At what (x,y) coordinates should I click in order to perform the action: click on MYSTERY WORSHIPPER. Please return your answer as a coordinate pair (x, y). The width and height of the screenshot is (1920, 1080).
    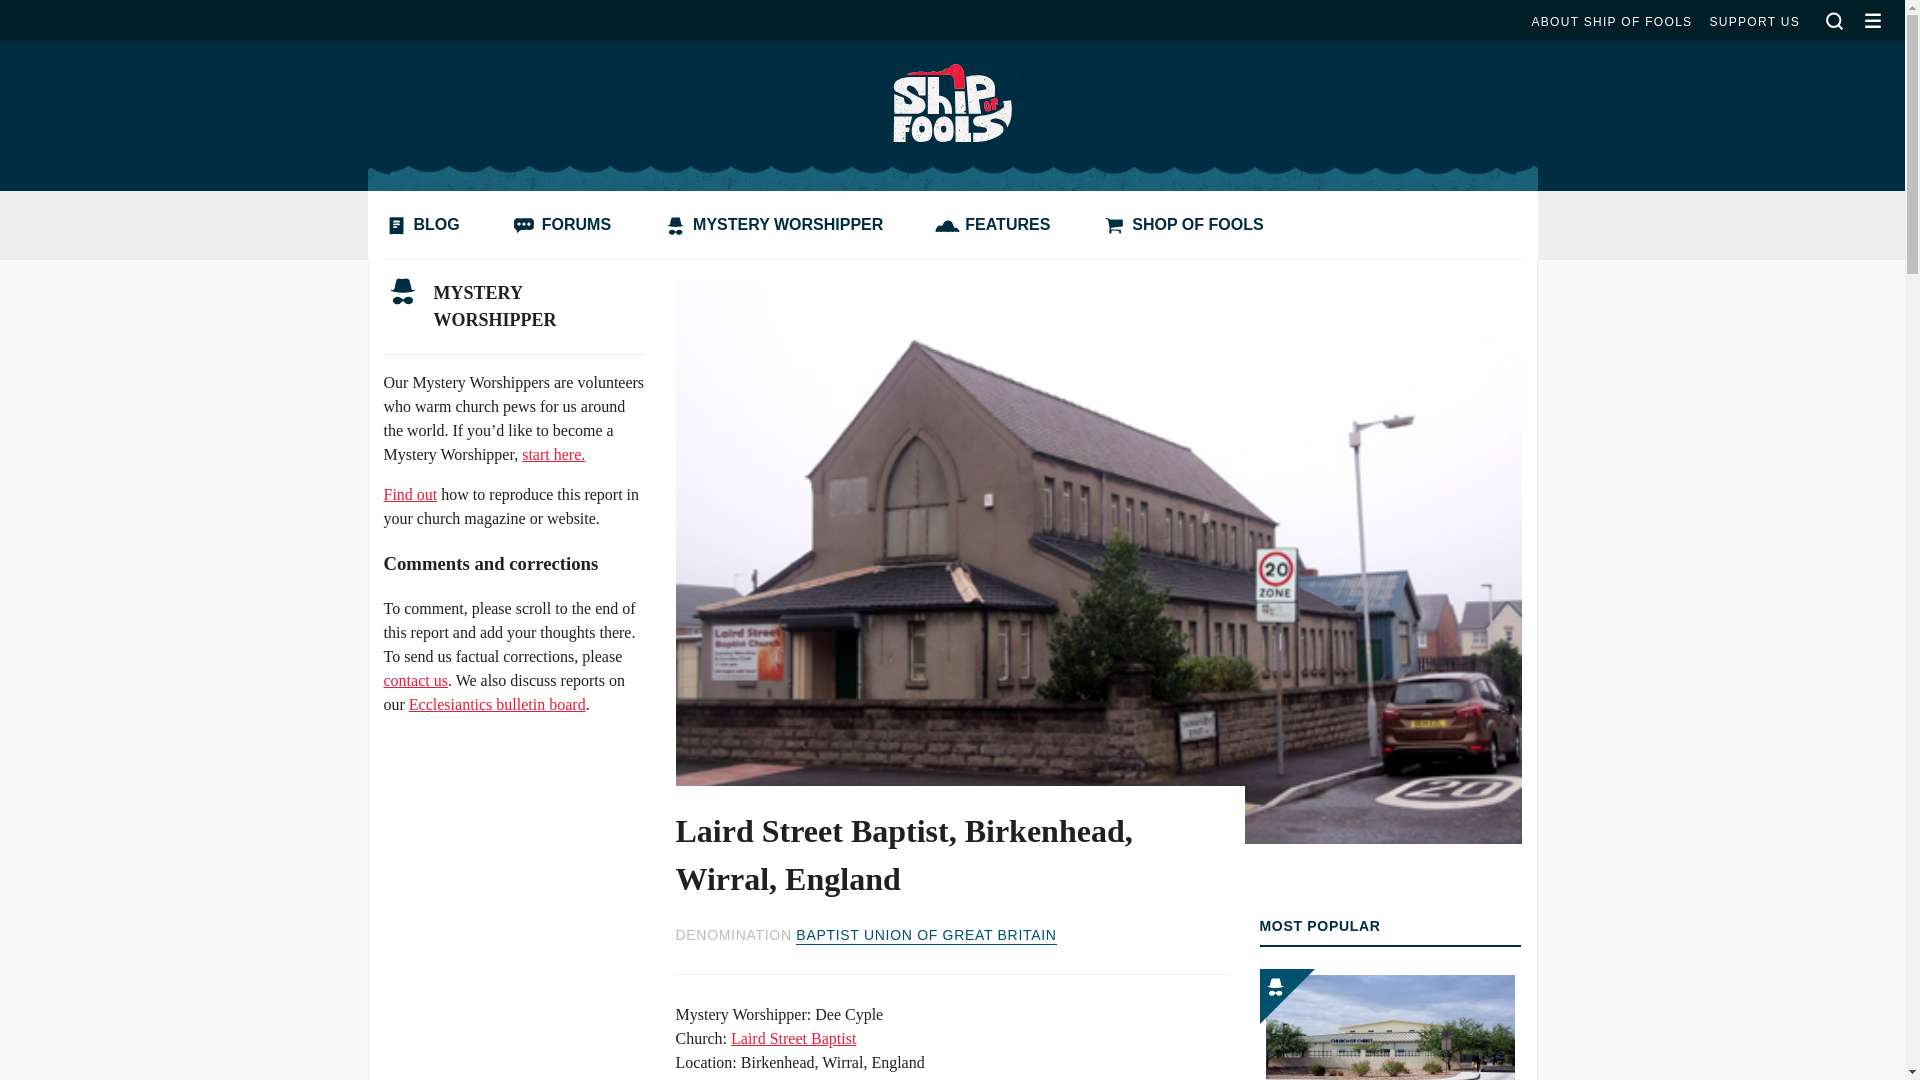
    Looking at the image, I should click on (514, 307).